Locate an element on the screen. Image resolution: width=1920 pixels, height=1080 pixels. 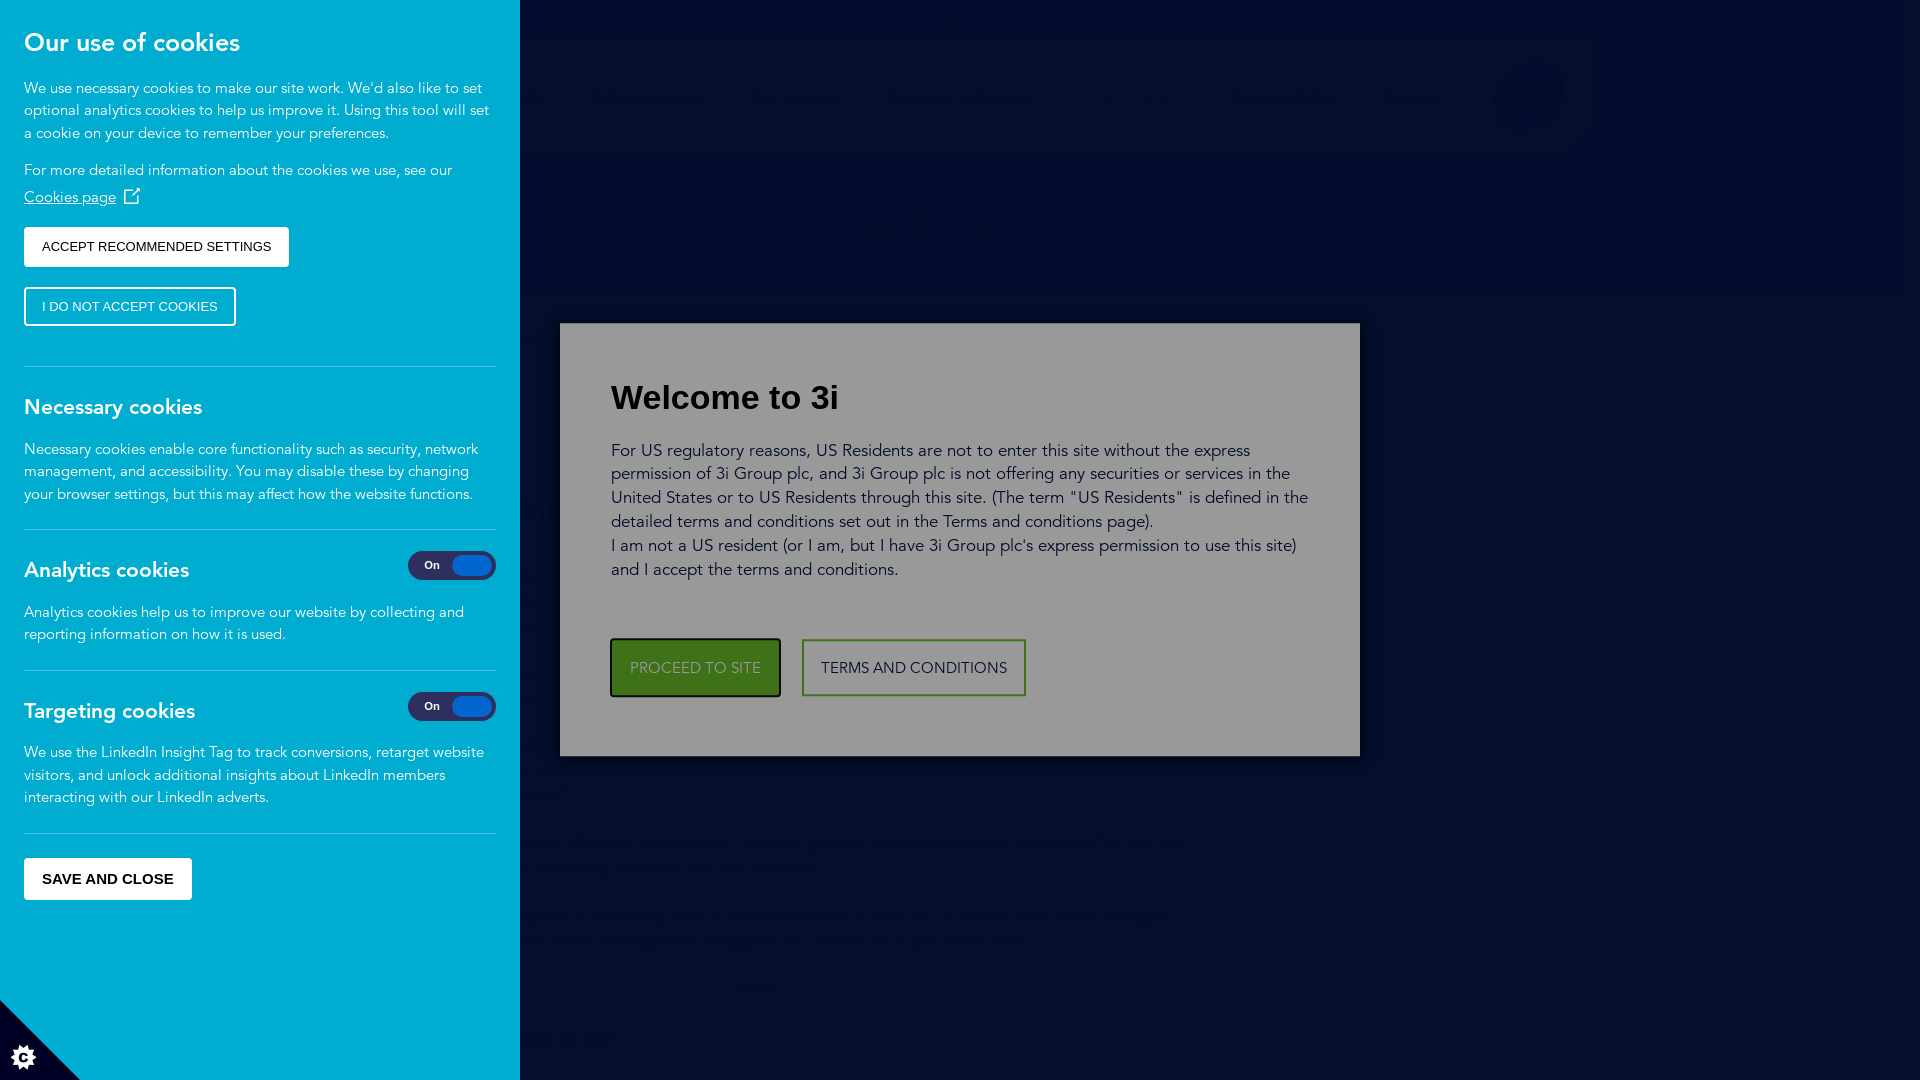
Corporate and portfolio news is located at coordinates (618, 339).